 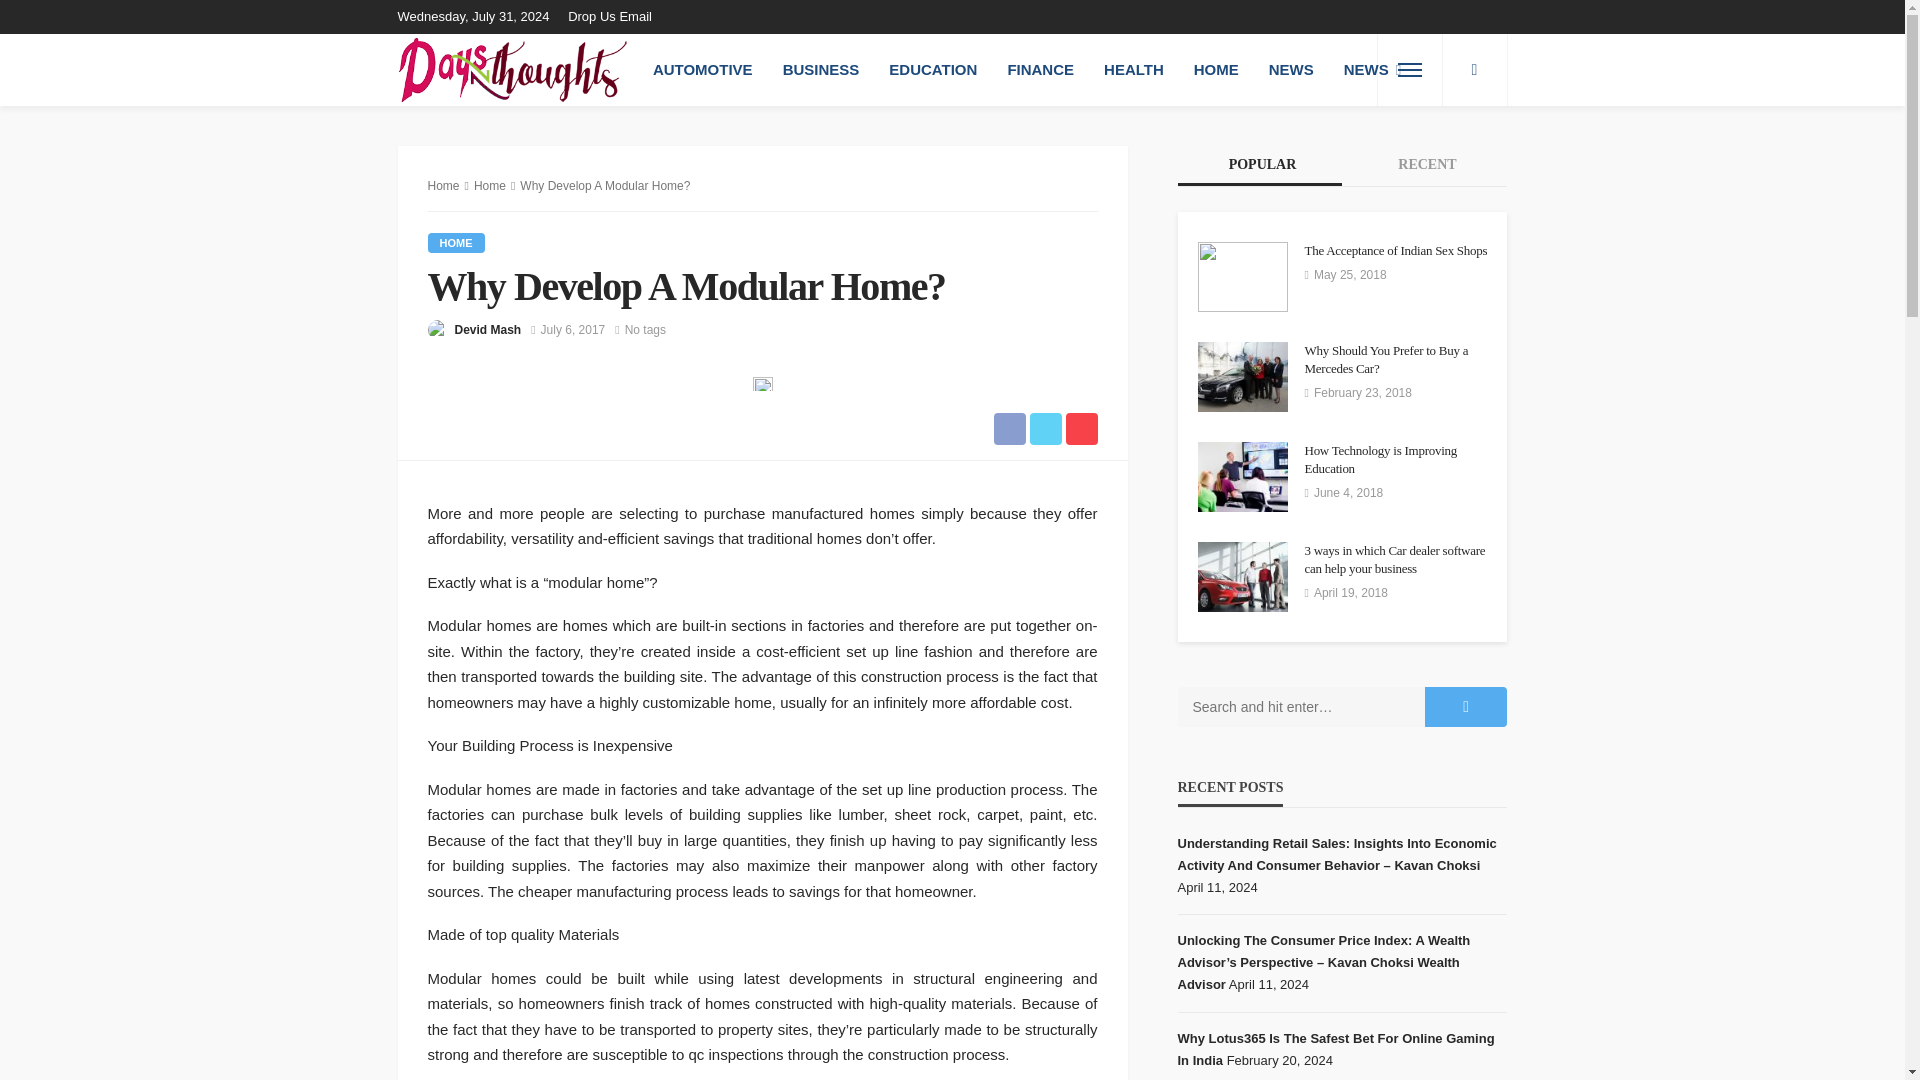 I want to click on Home, so click(x=456, y=242).